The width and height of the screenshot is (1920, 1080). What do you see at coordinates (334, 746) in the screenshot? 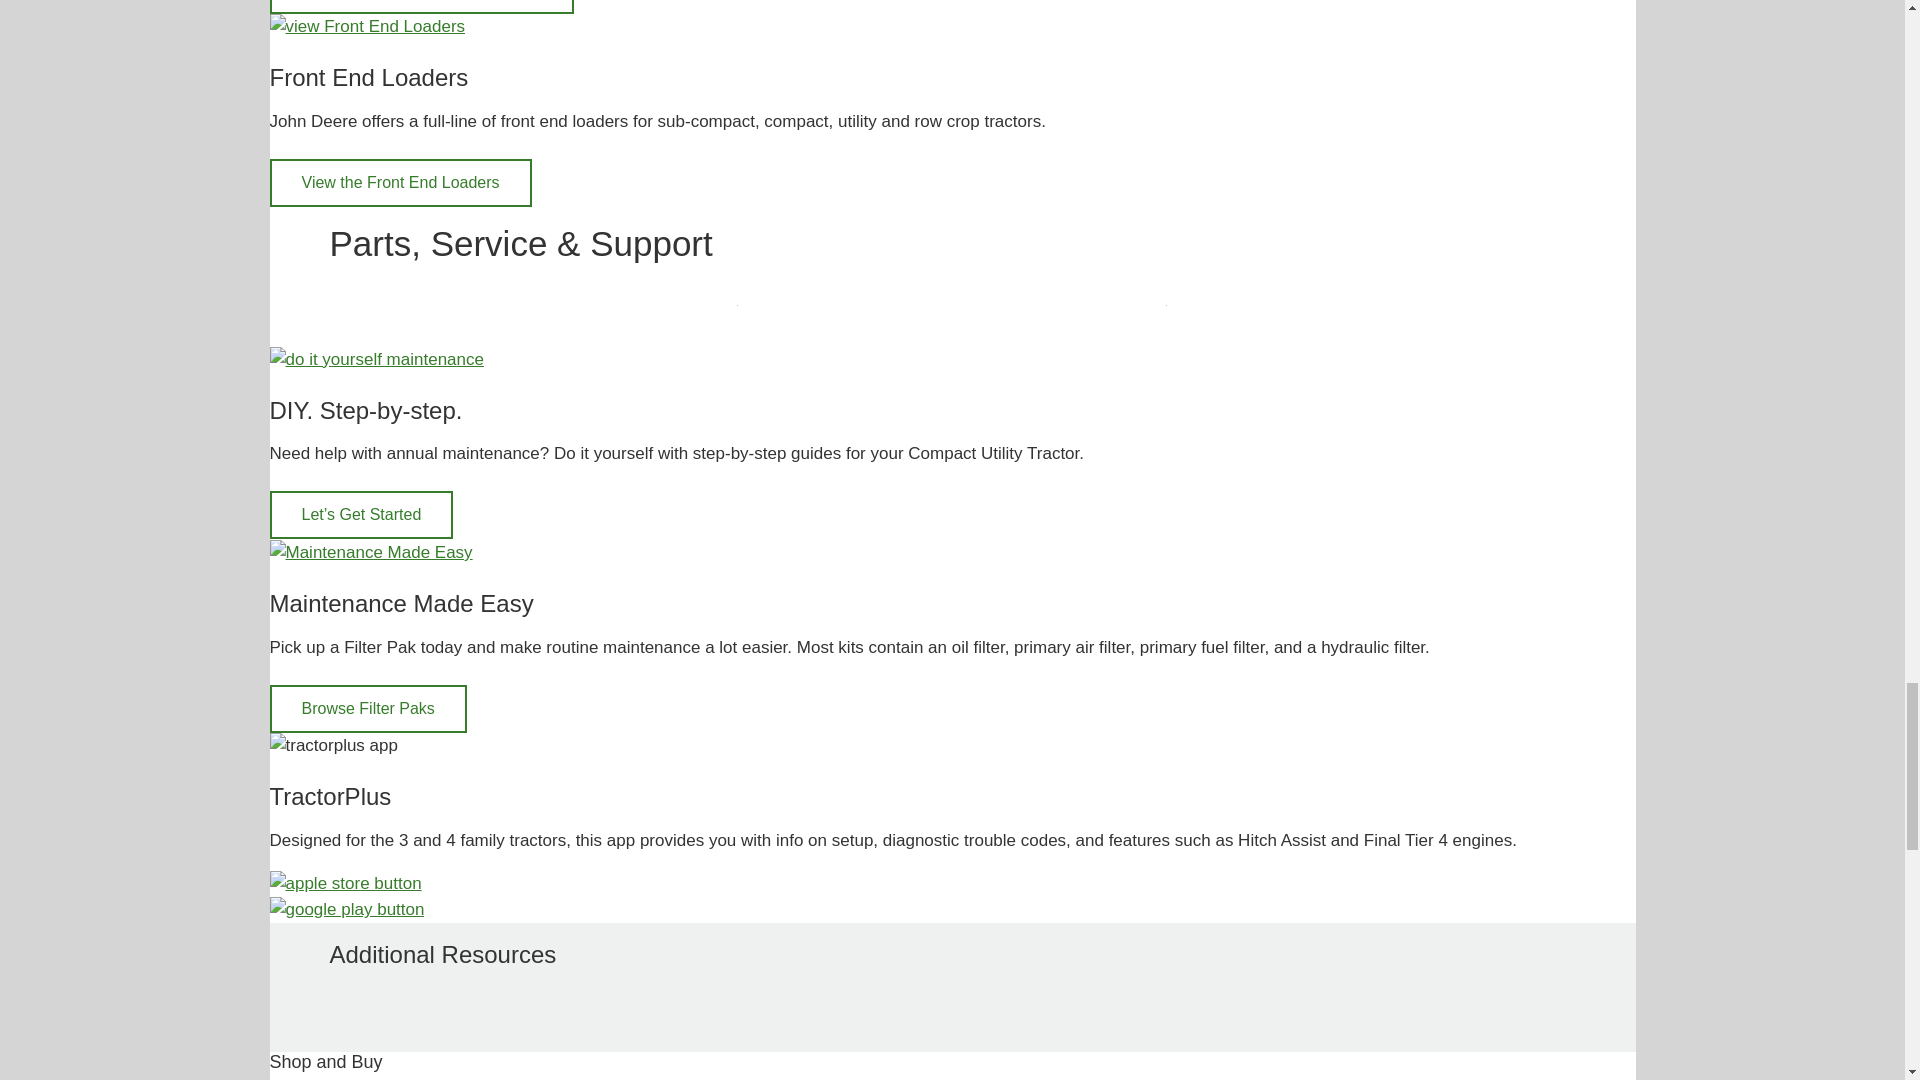
I see `tractorplus app` at bounding box center [334, 746].